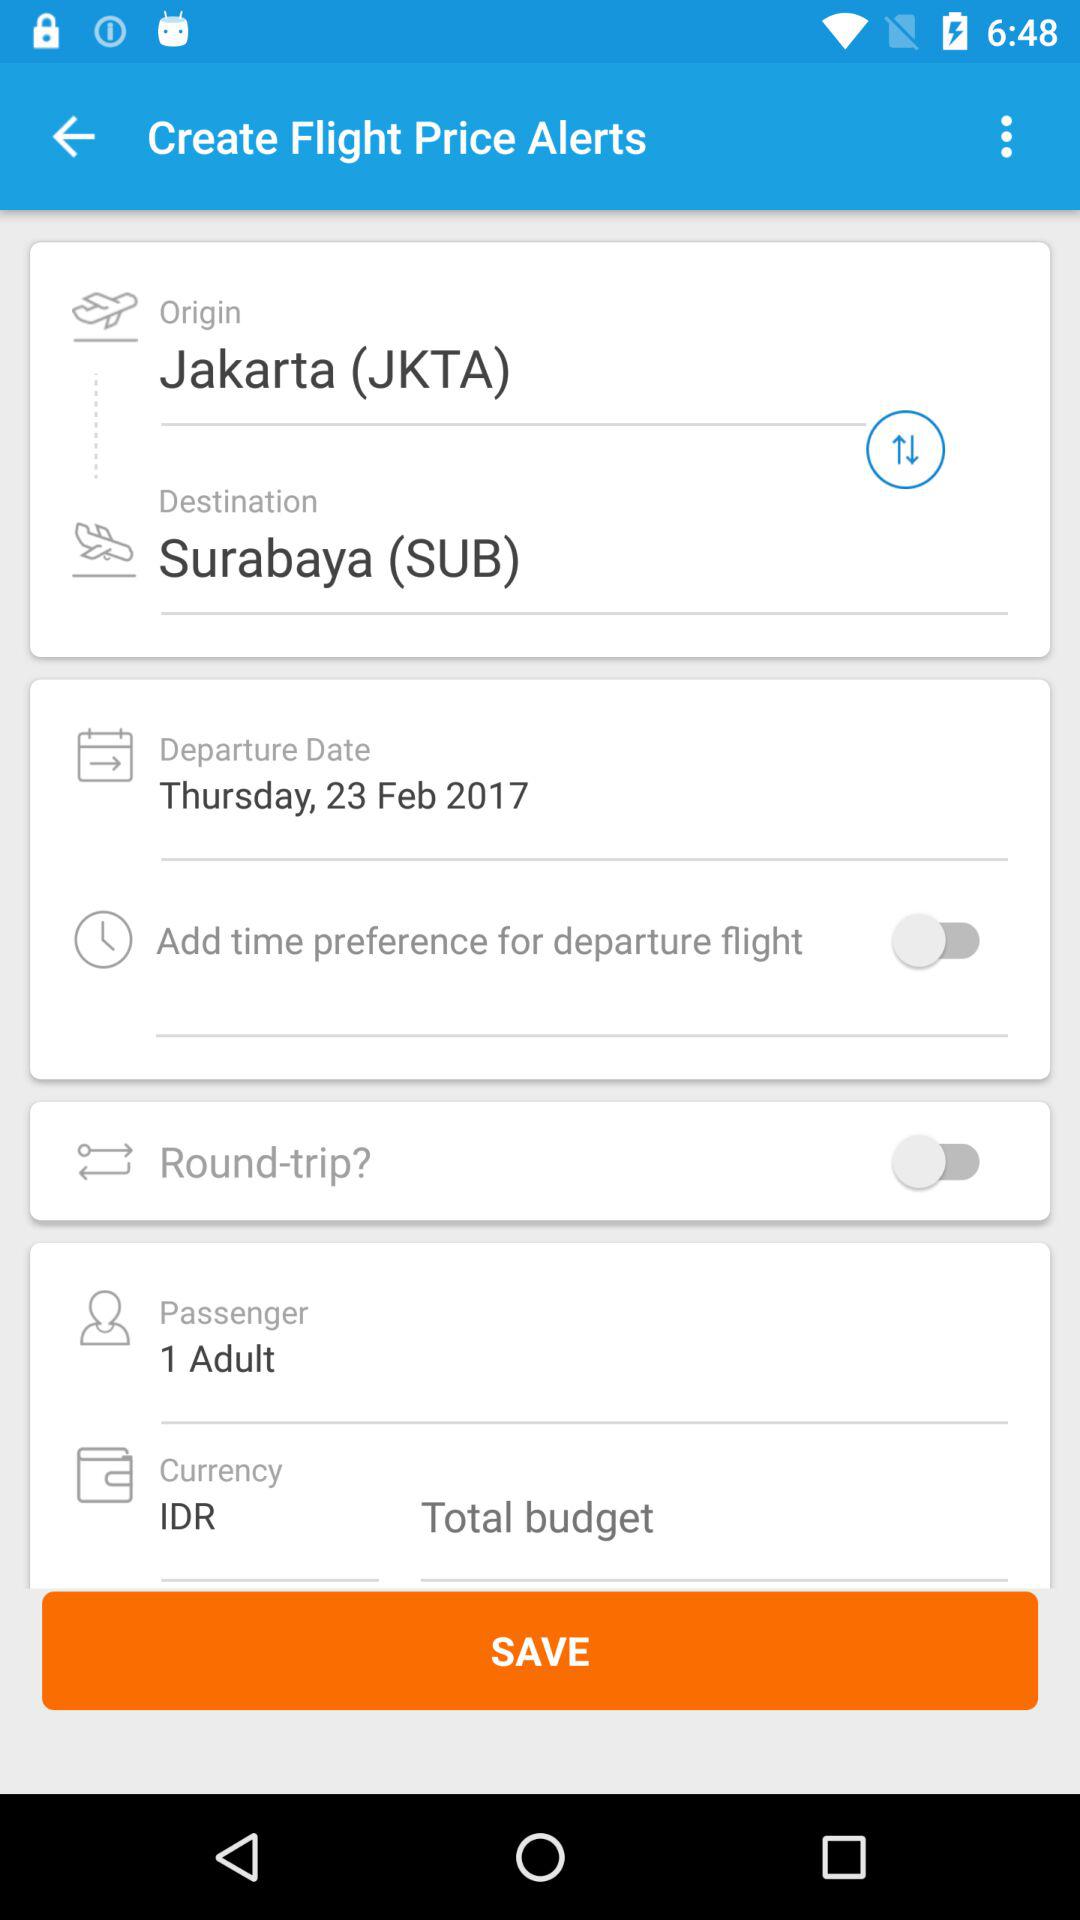  I want to click on toggle round trip button, so click(946, 1160).